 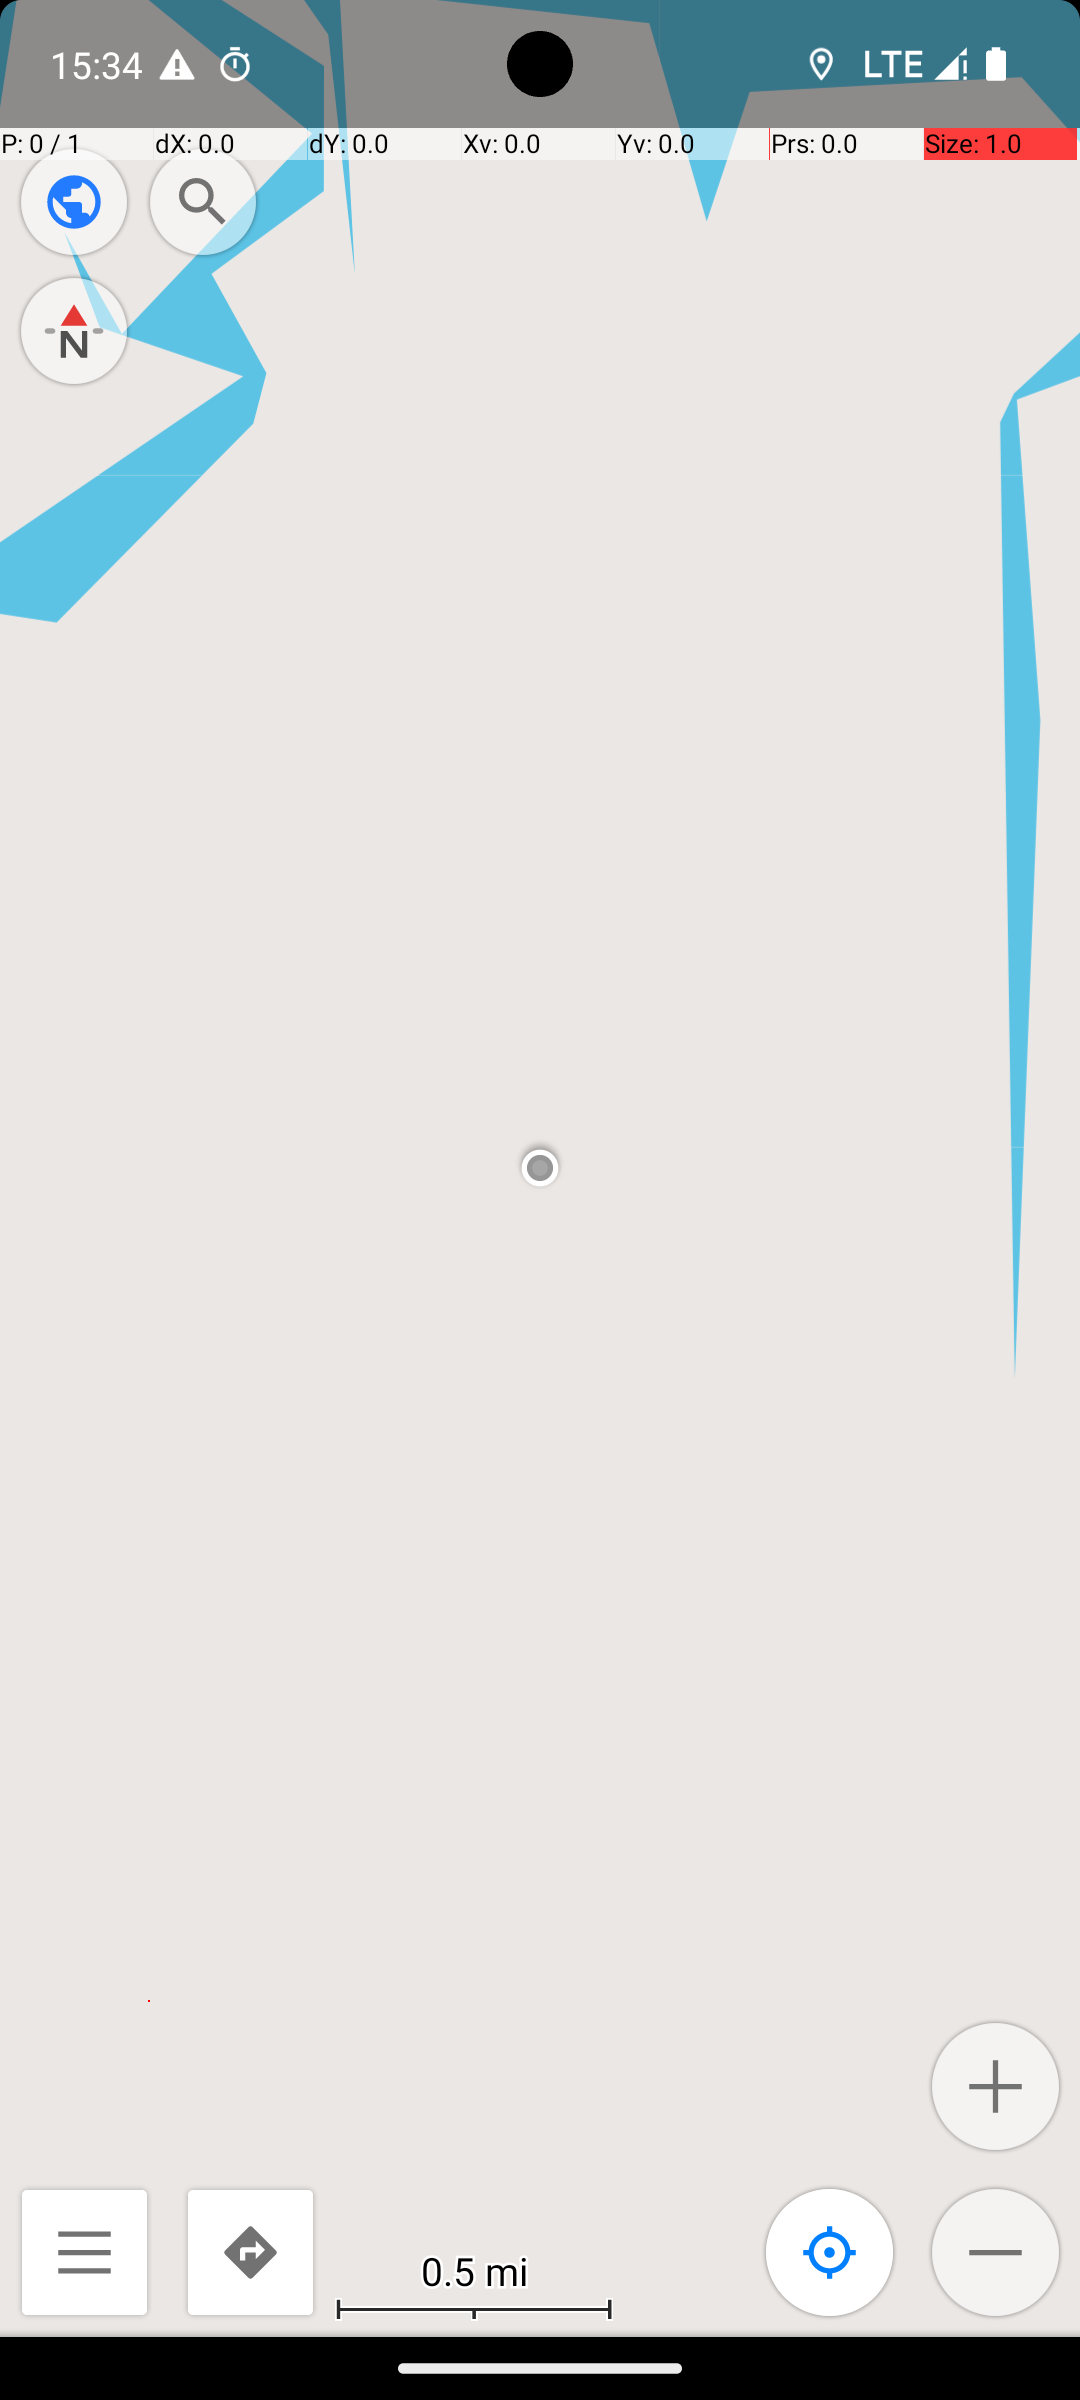 What do you see at coordinates (474, 2270) in the screenshot?
I see `0.5 mi` at bounding box center [474, 2270].